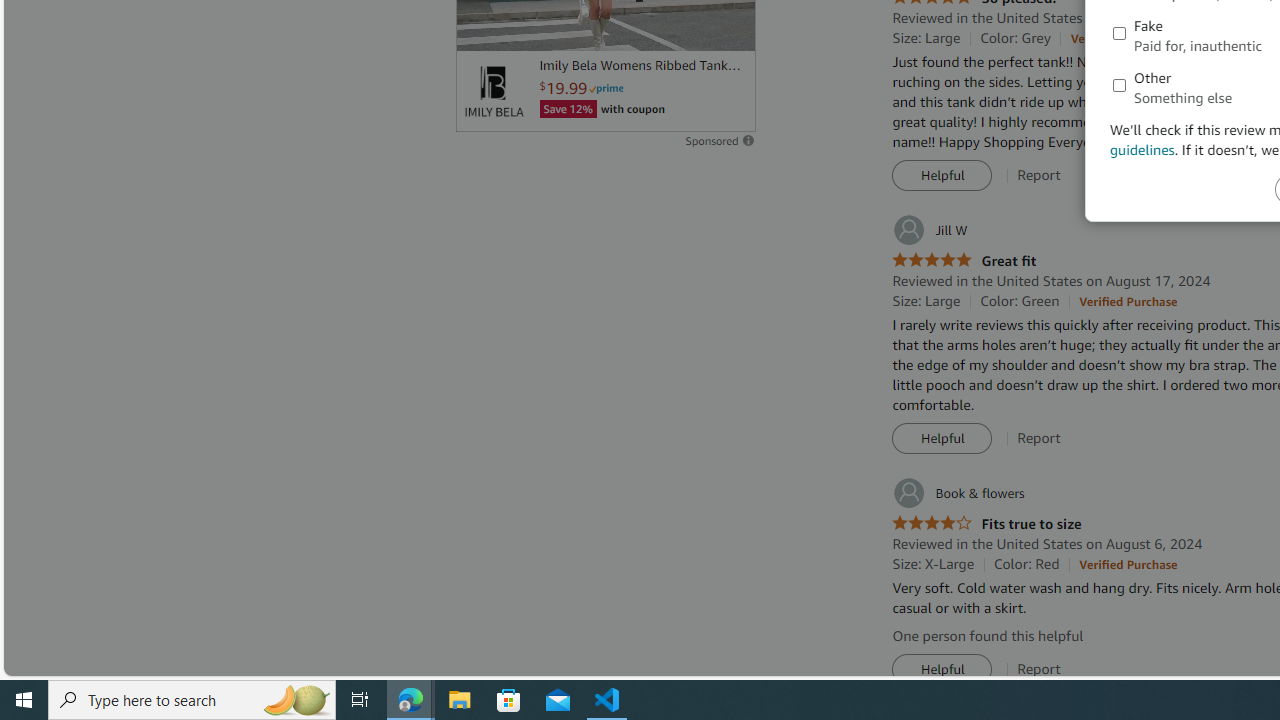 This screenshot has width=1280, height=720. What do you see at coordinates (942, 670) in the screenshot?
I see `Helpful` at bounding box center [942, 670].